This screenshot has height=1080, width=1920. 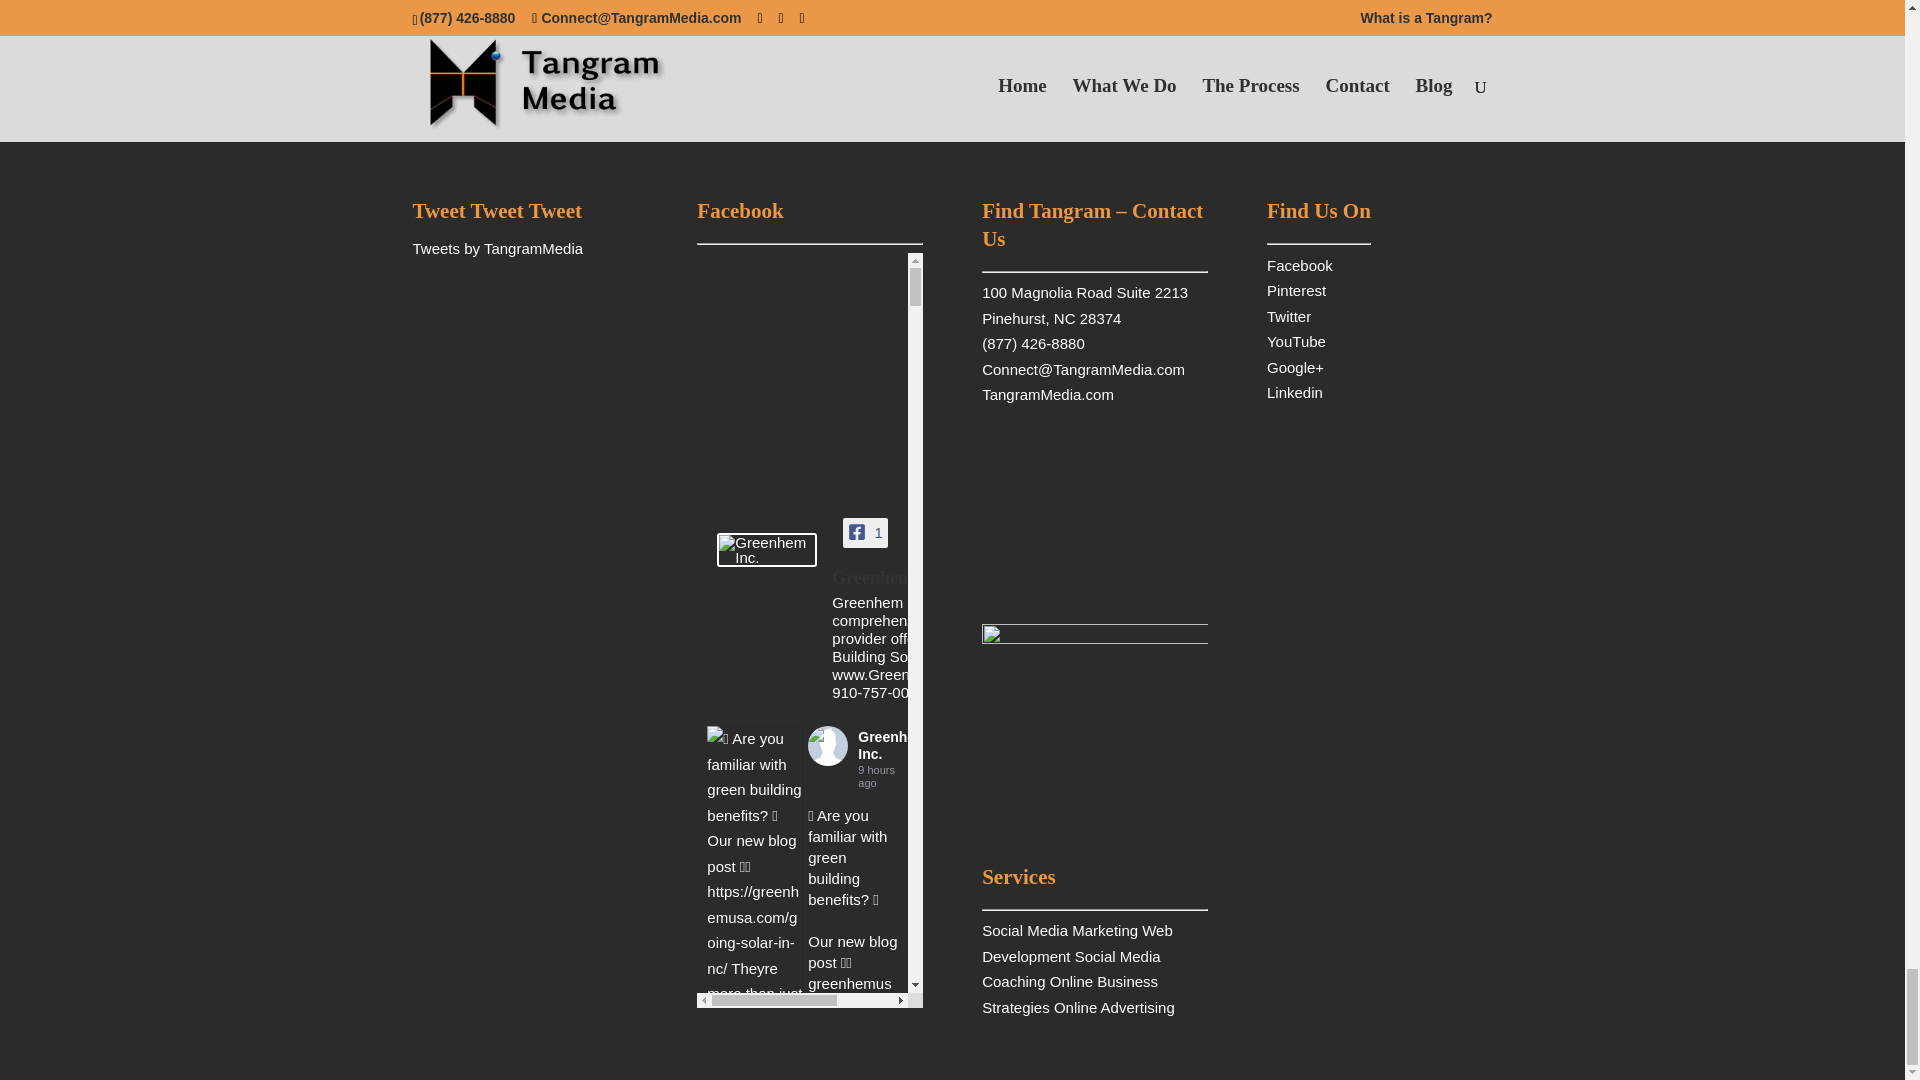 What do you see at coordinates (896, 580) in the screenshot?
I see `Greenhem Inc.` at bounding box center [896, 580].